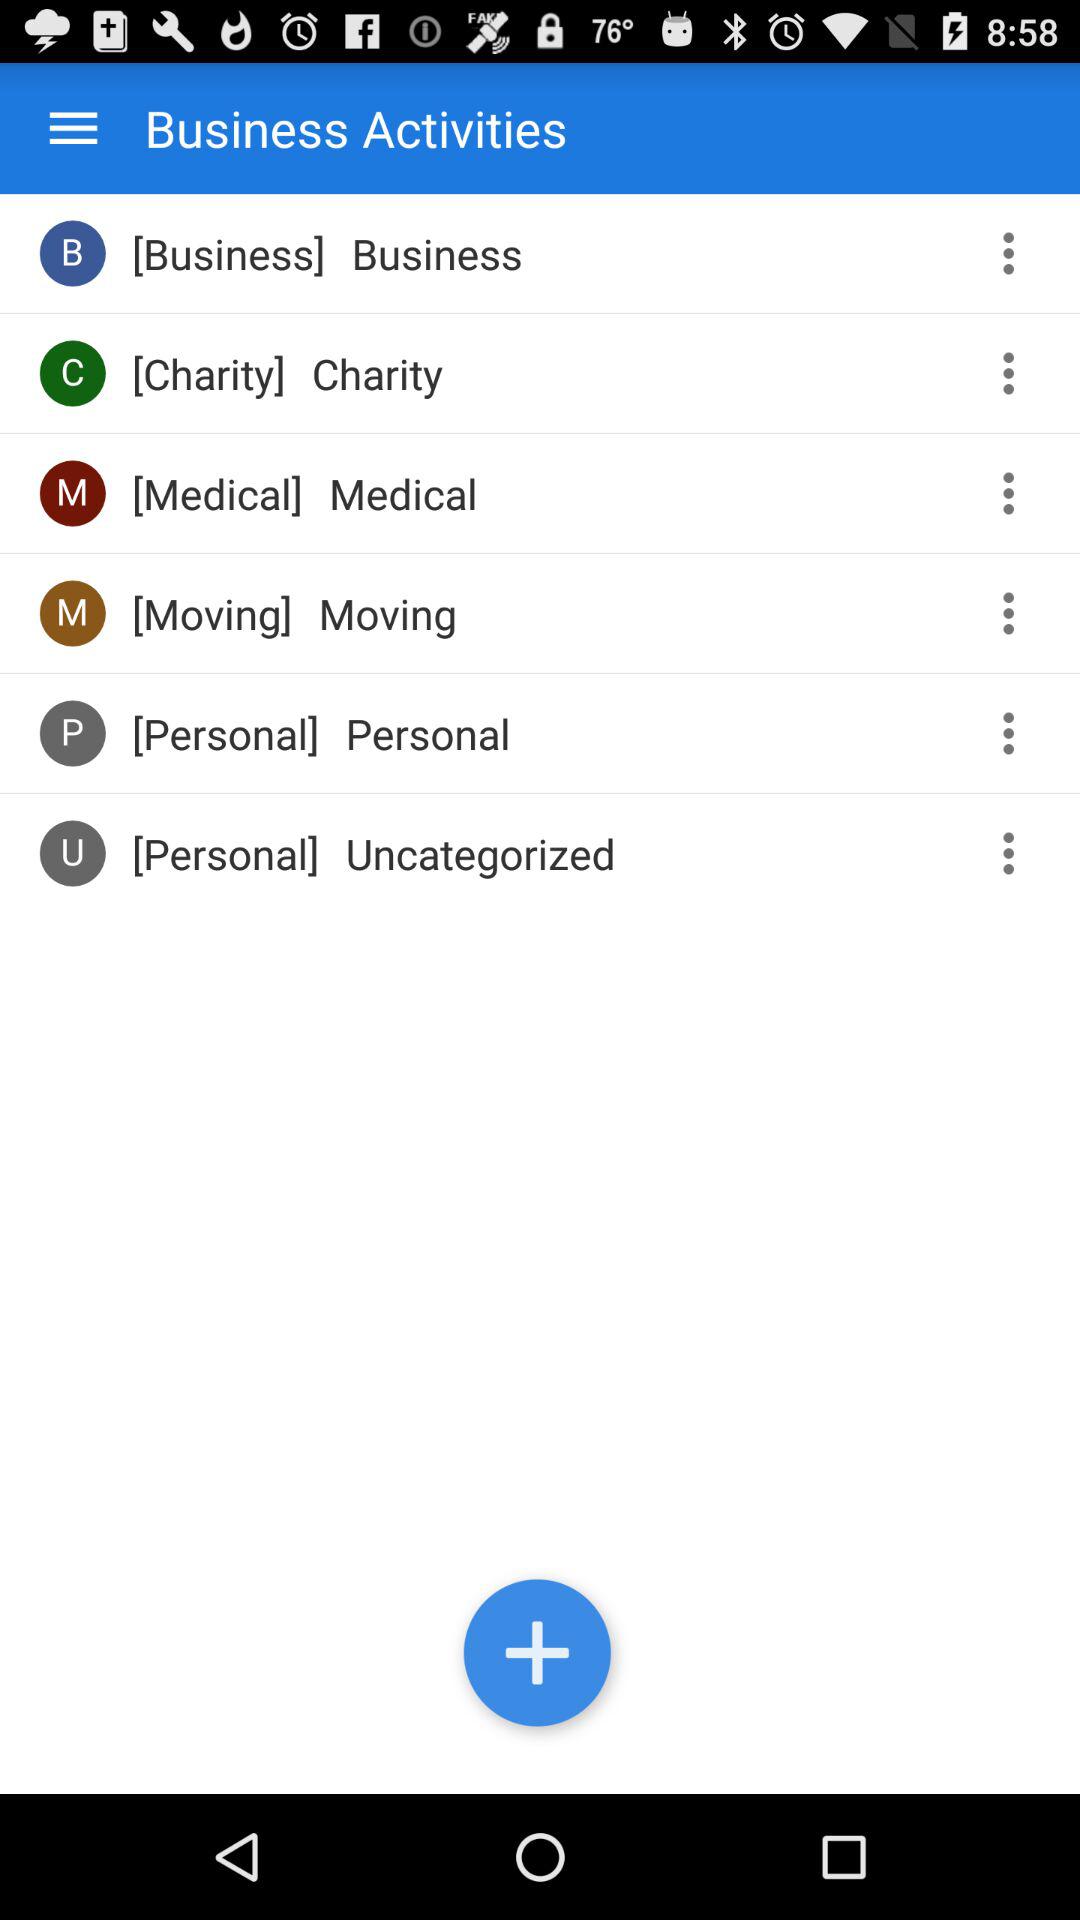 The width and height of the screenshot is (1080, 1920). I want to click on click on icon left to business, so click(72, 253).